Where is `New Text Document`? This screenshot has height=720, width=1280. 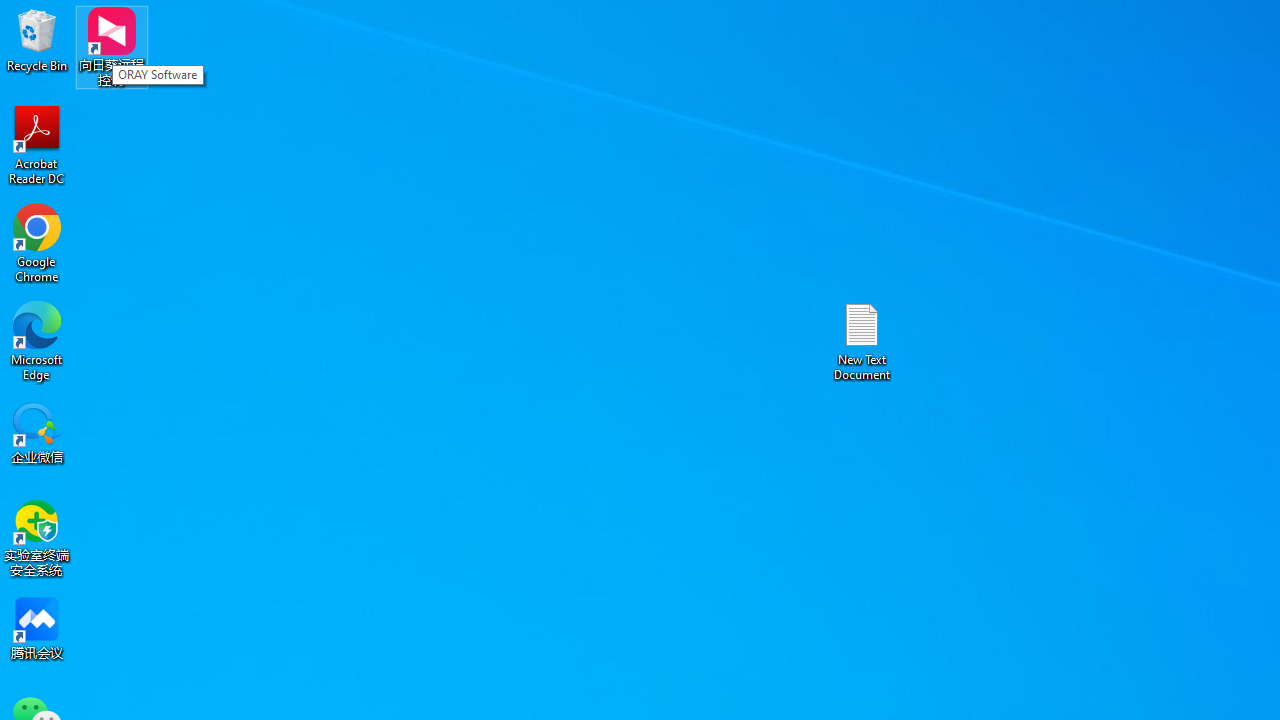 New Text Document is located at coordinates (862, 340).